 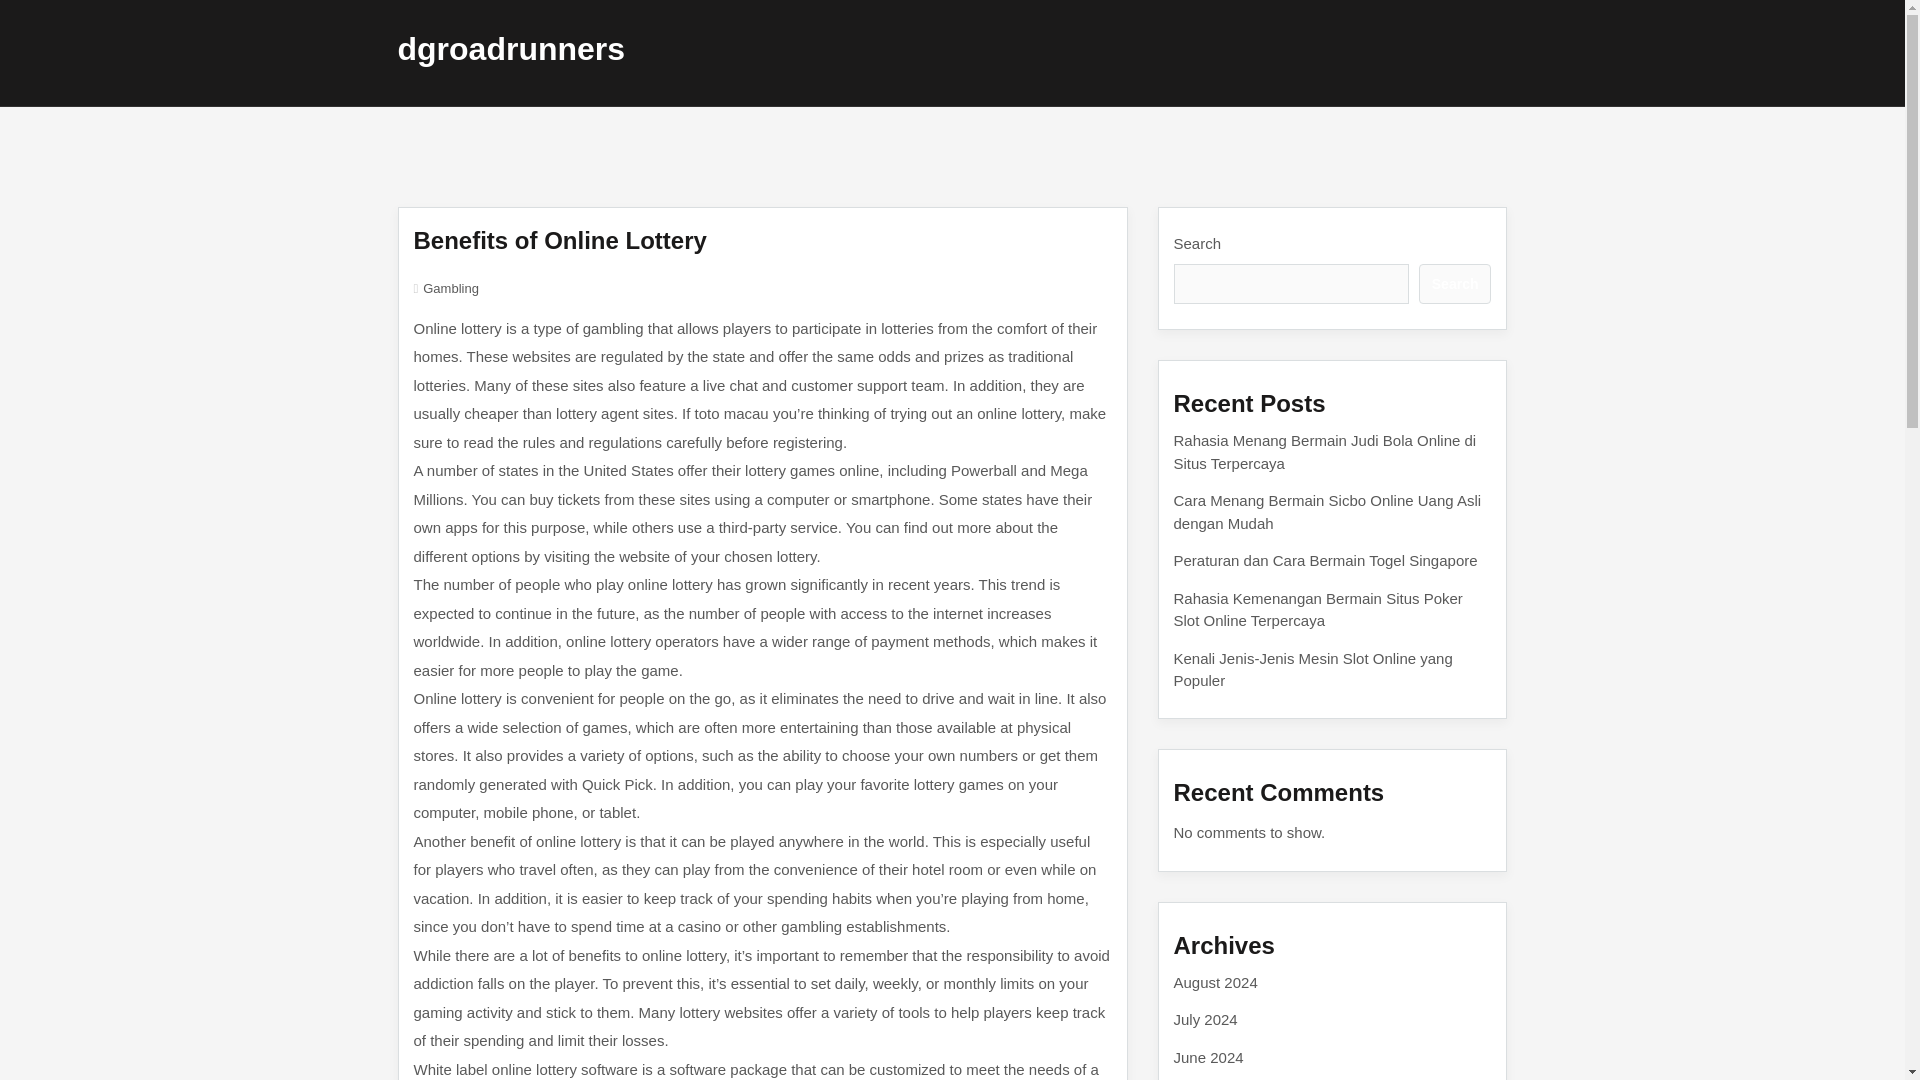 What do you see at coordinates (1208, 1056) in the screenshot?
I see `June 2024` at bounding box center [1208, 1056].